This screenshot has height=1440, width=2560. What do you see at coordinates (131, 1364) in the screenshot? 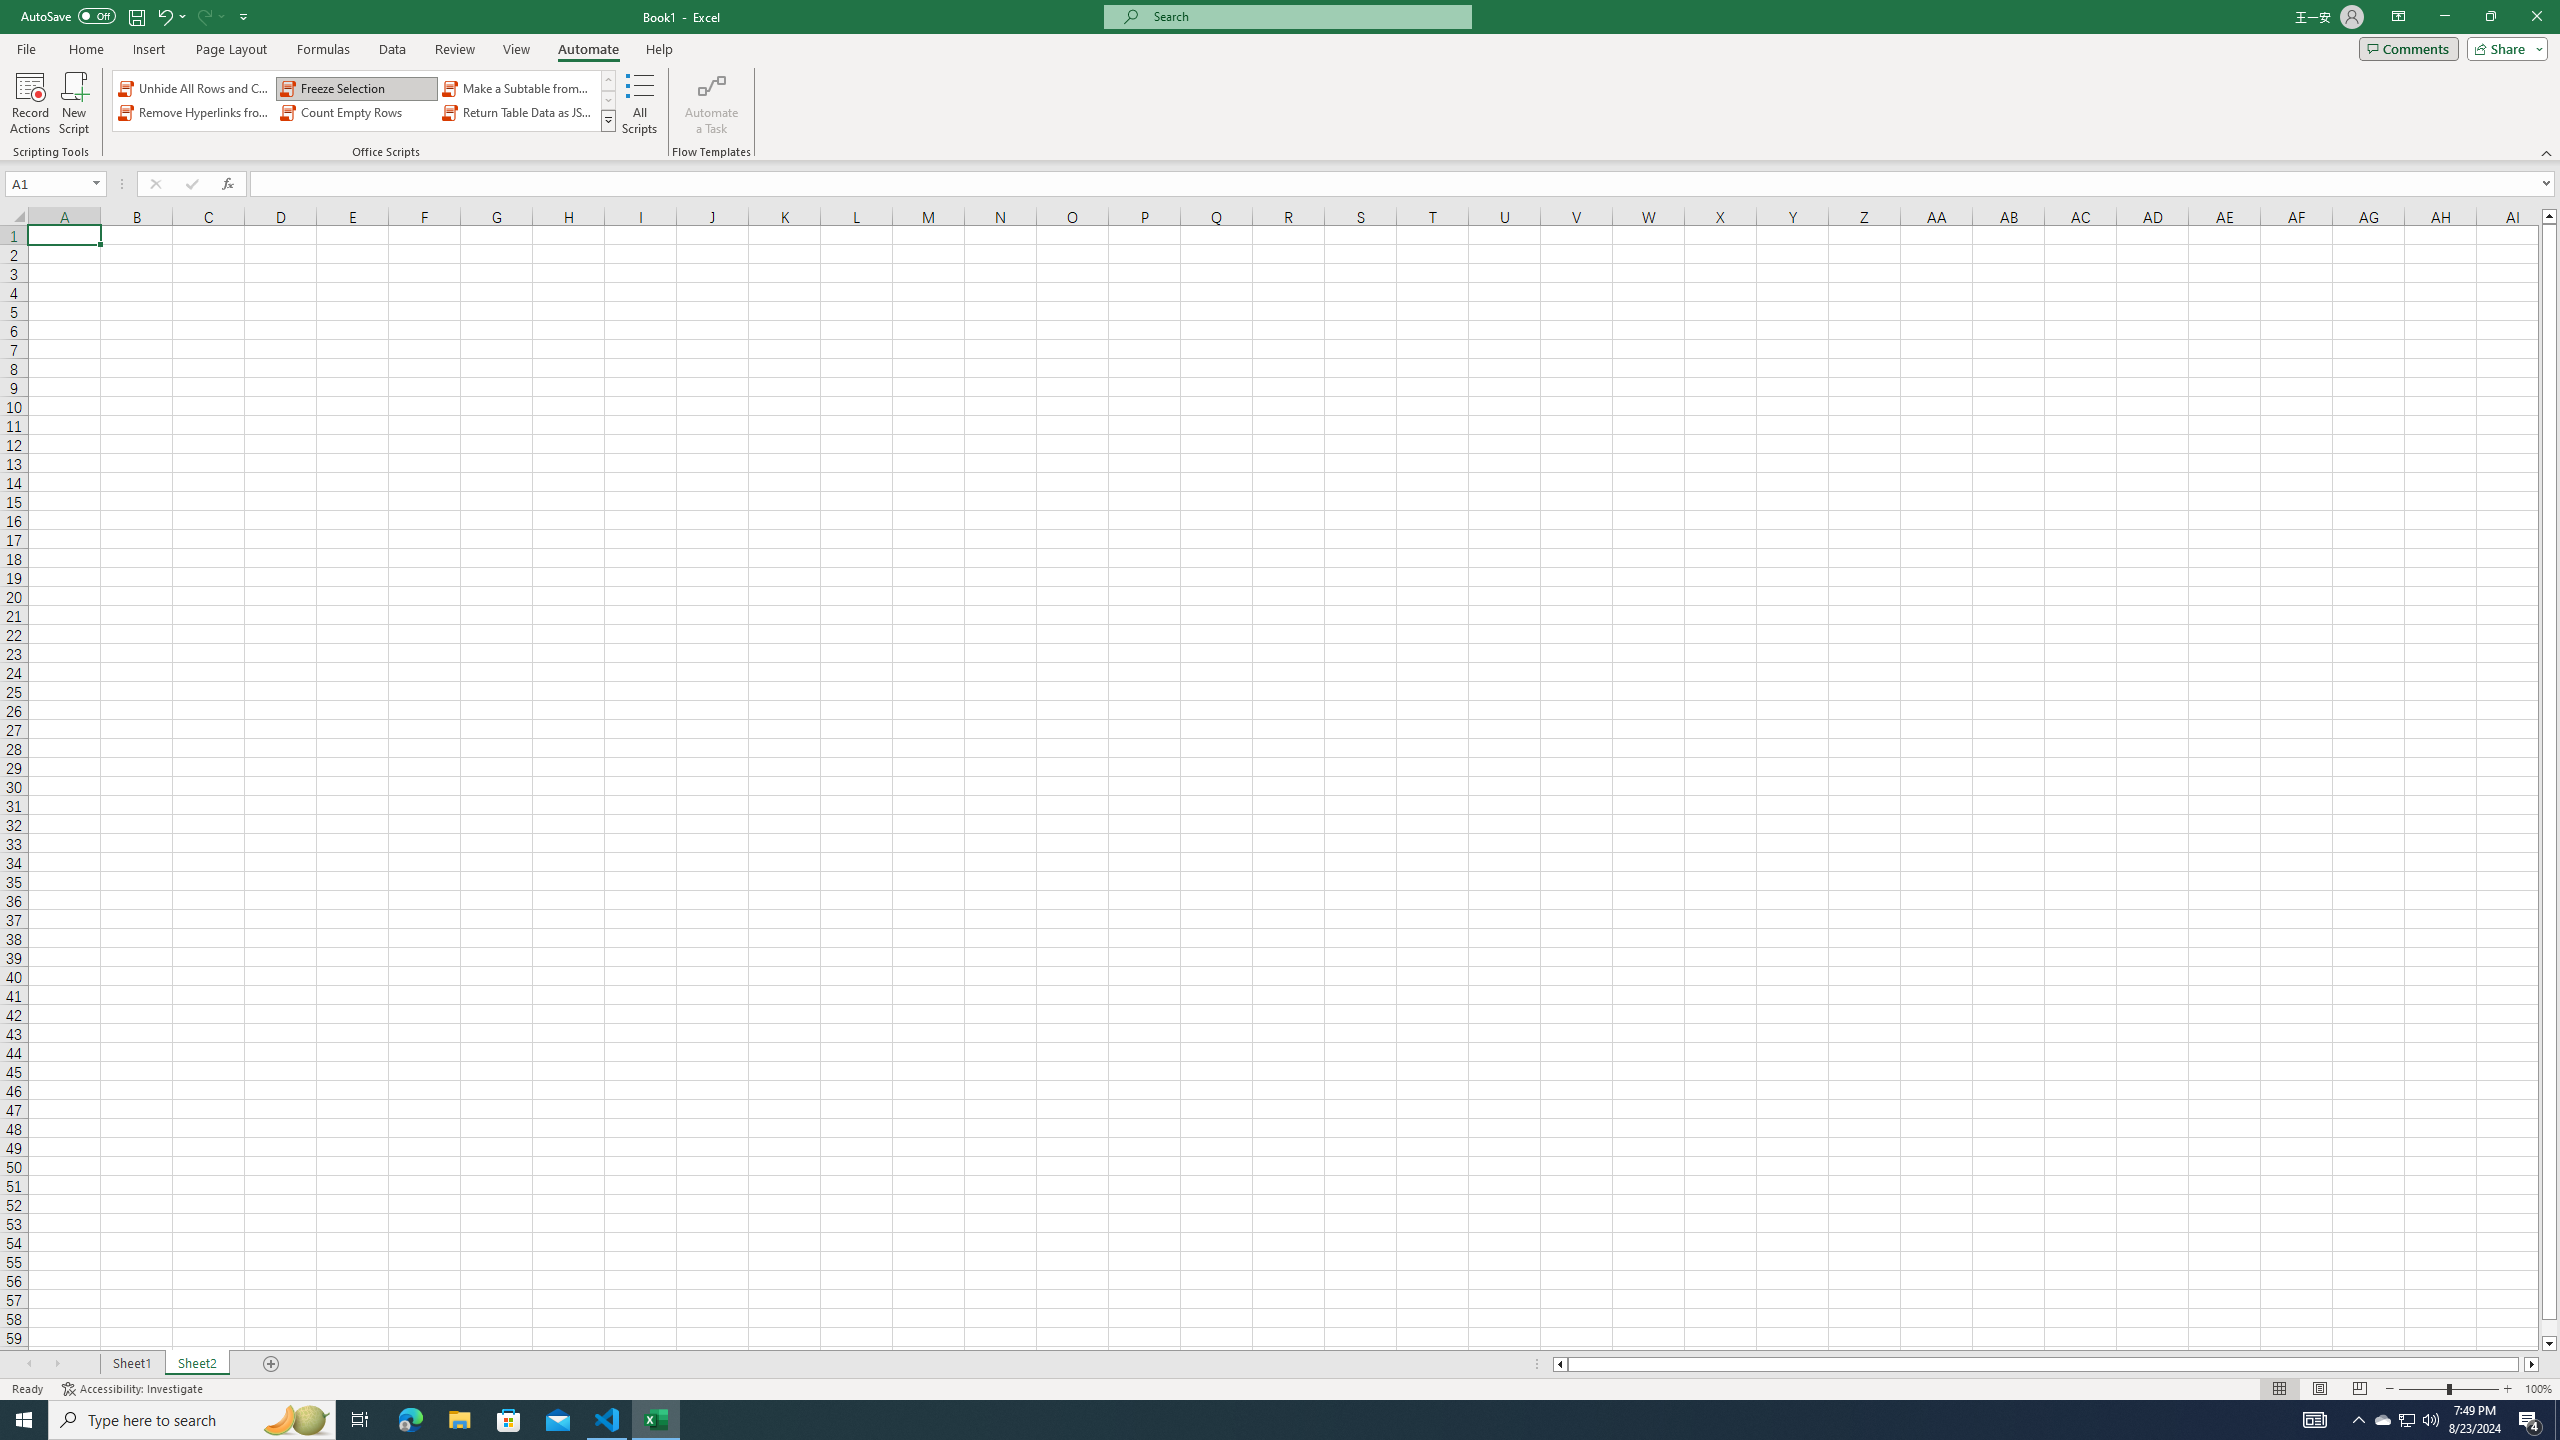
I see `Sheet1` at bounding box center [131, 1364].